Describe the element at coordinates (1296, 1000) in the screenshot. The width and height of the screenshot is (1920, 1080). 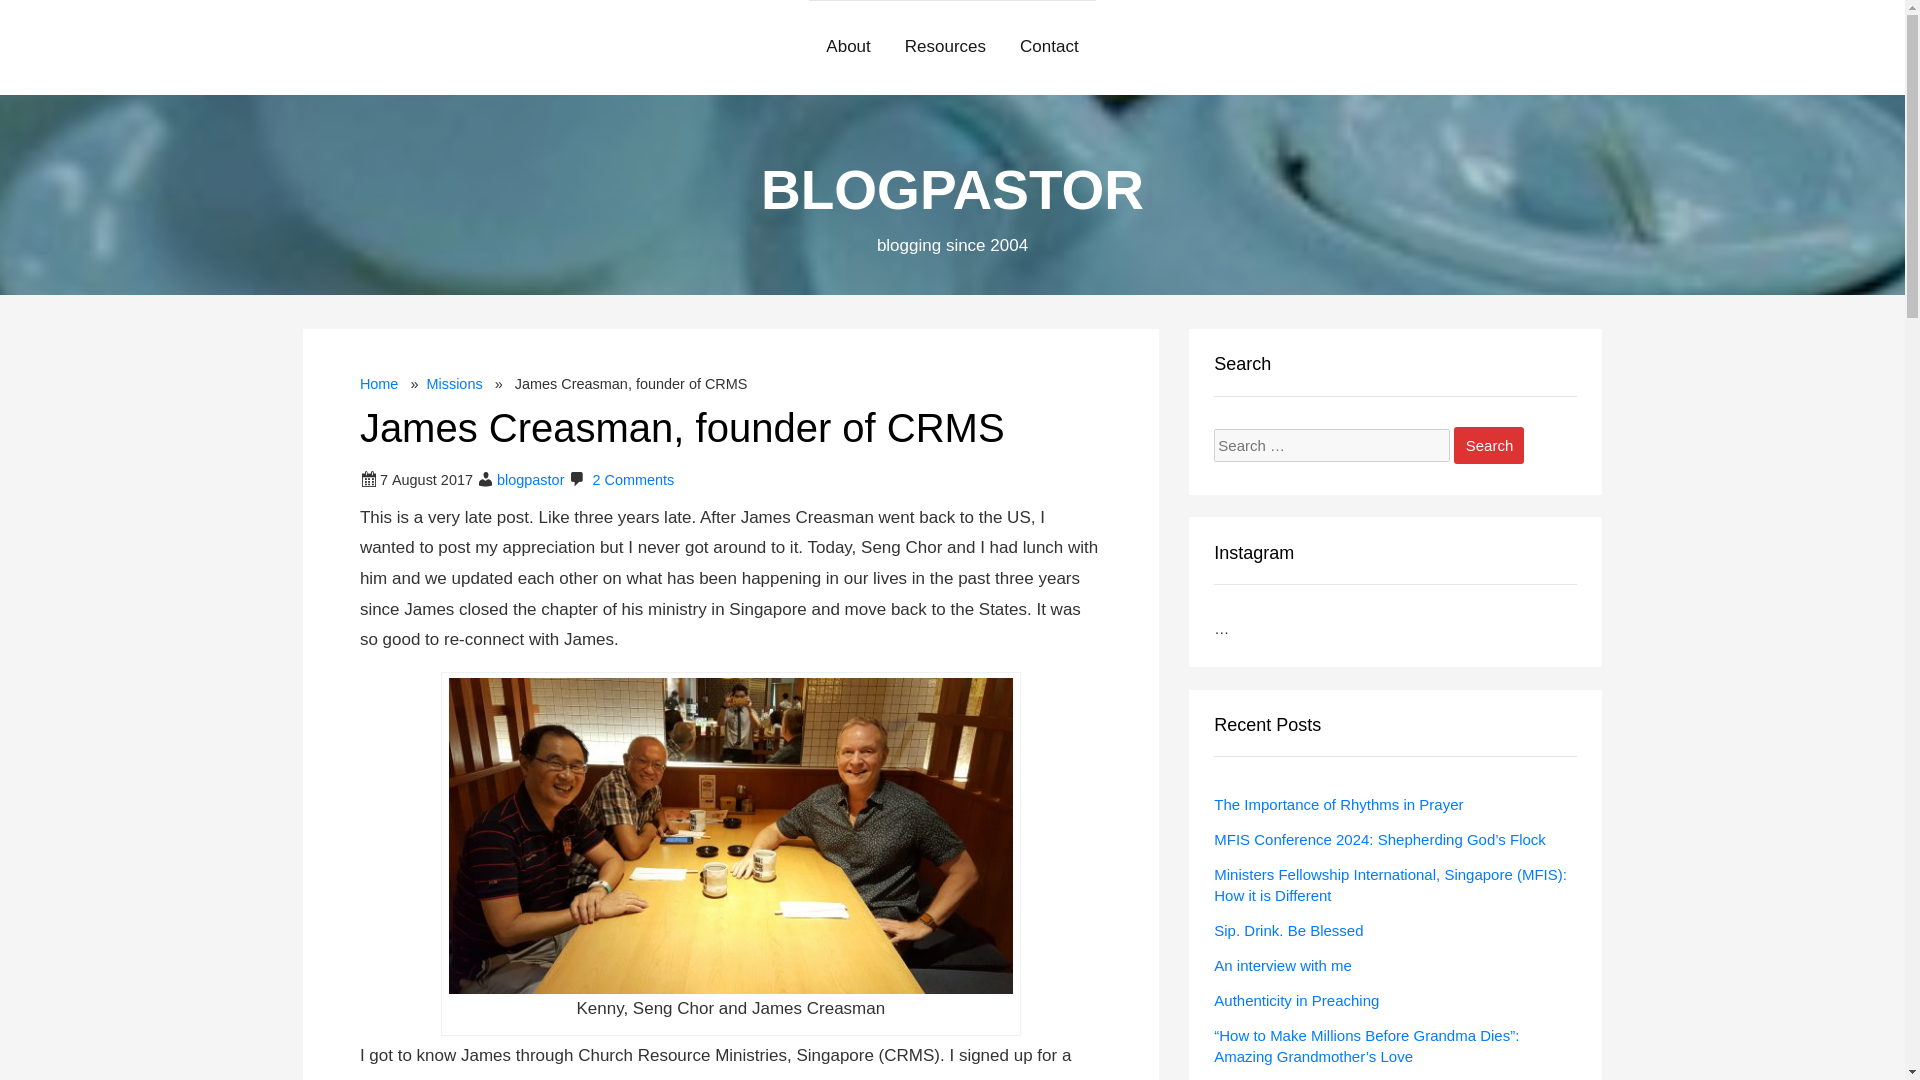
I see `Authenticity in Preaching` at that location.